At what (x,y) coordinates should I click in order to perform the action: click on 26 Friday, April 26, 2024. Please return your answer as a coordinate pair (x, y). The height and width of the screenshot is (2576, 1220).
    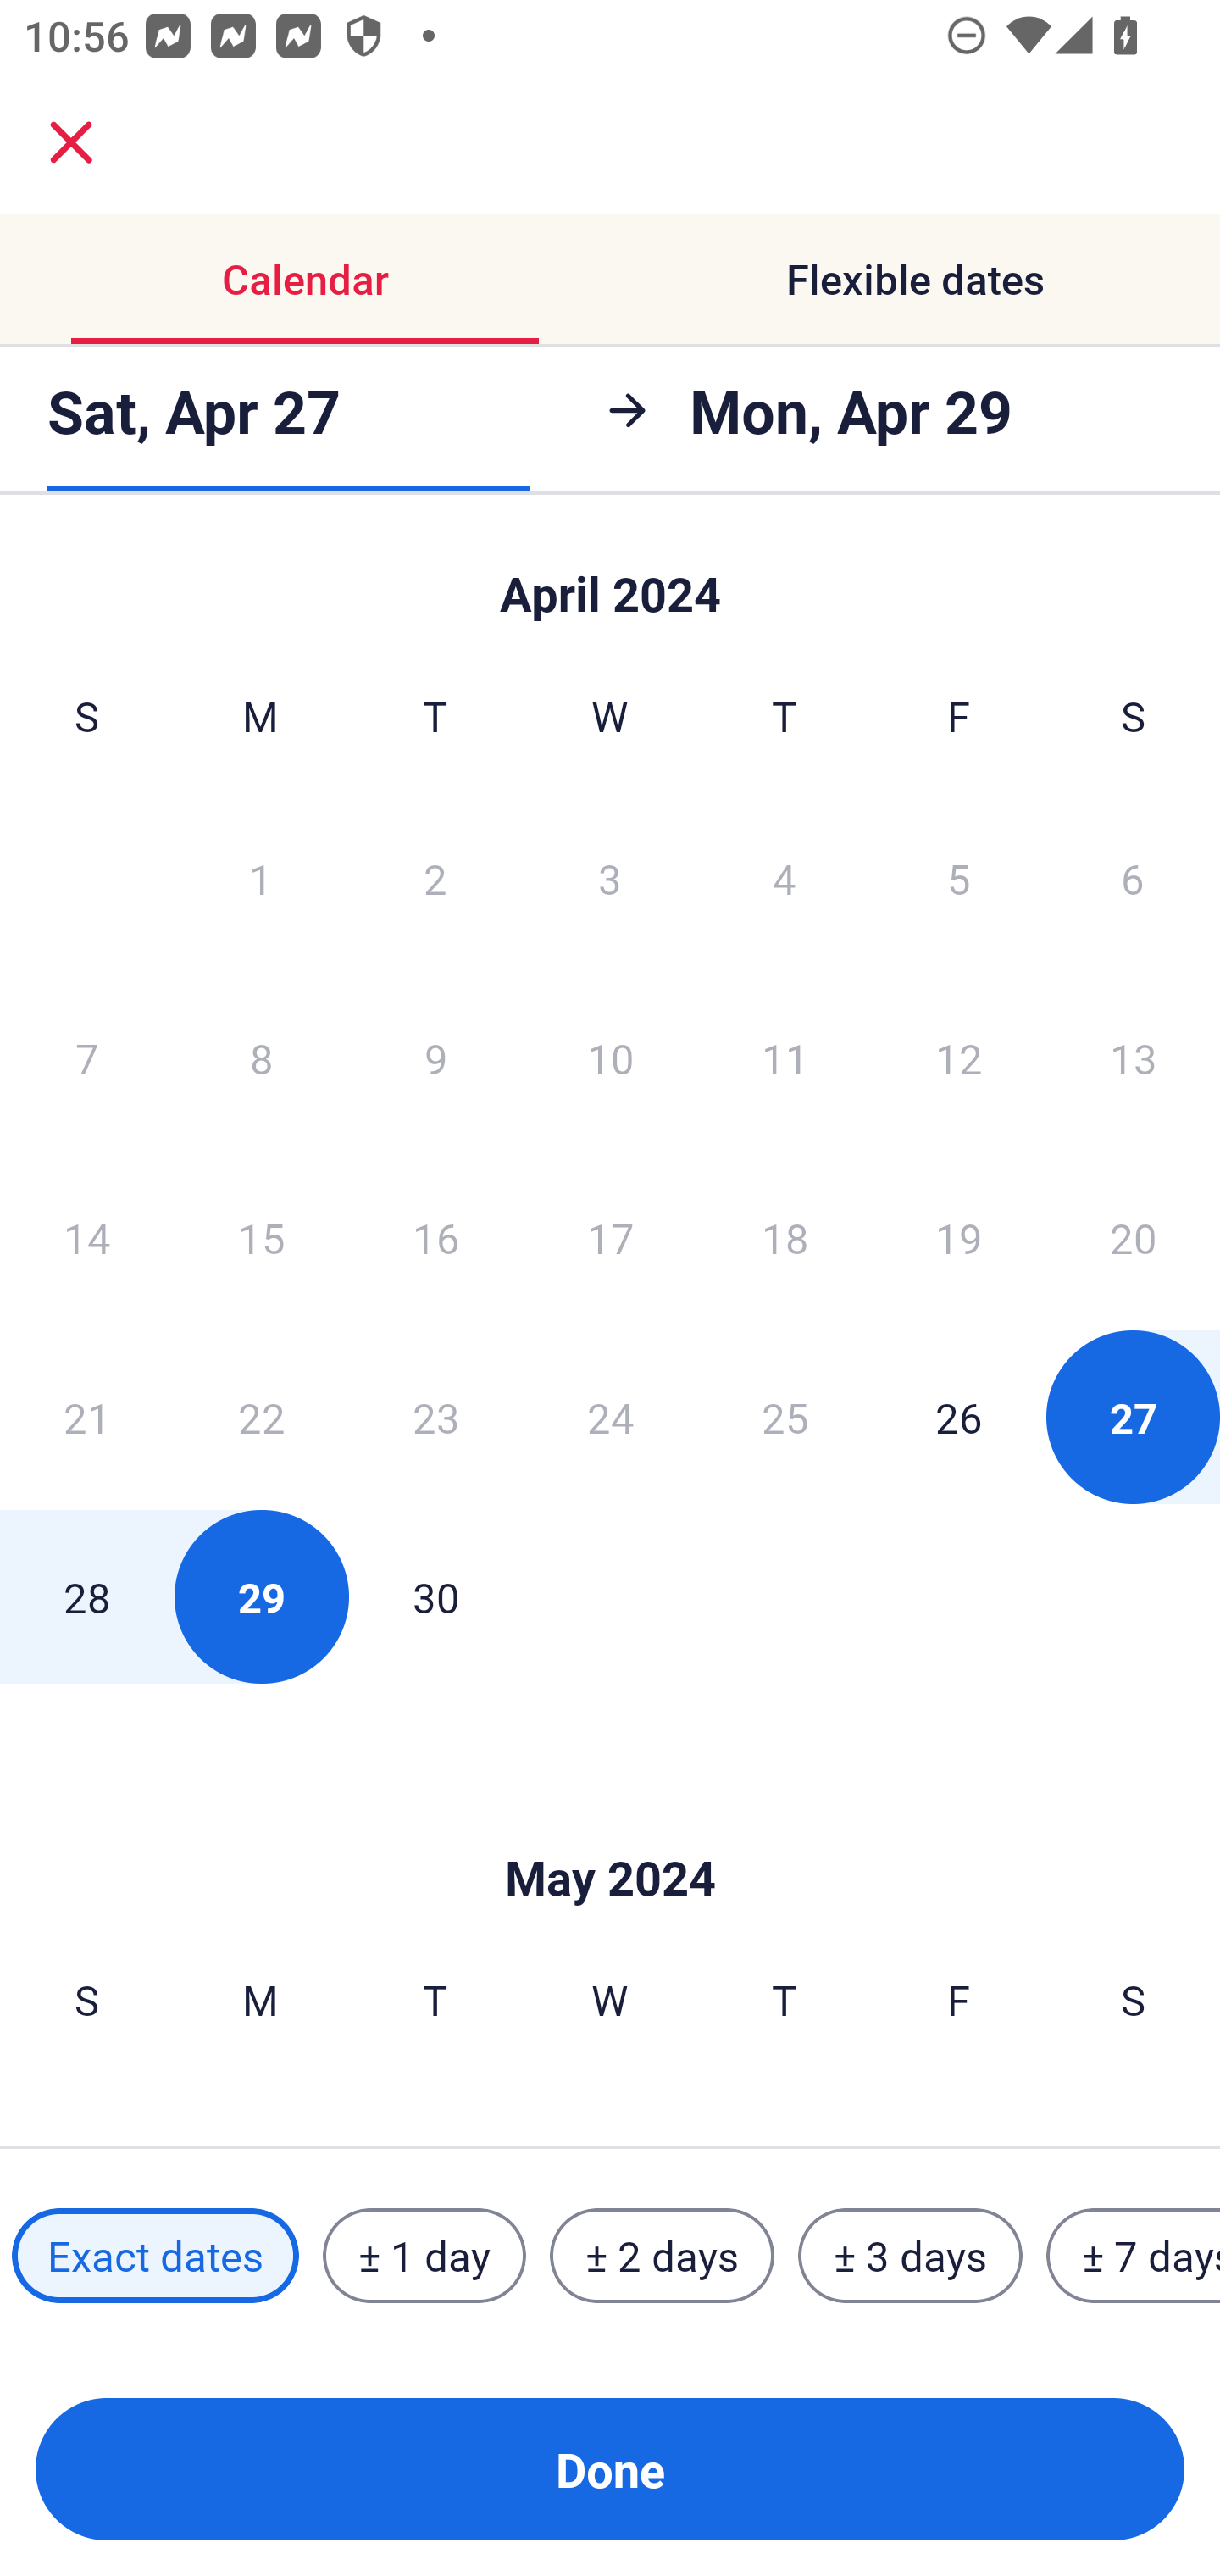
    Looking at the image, I should click on (959, 1417).